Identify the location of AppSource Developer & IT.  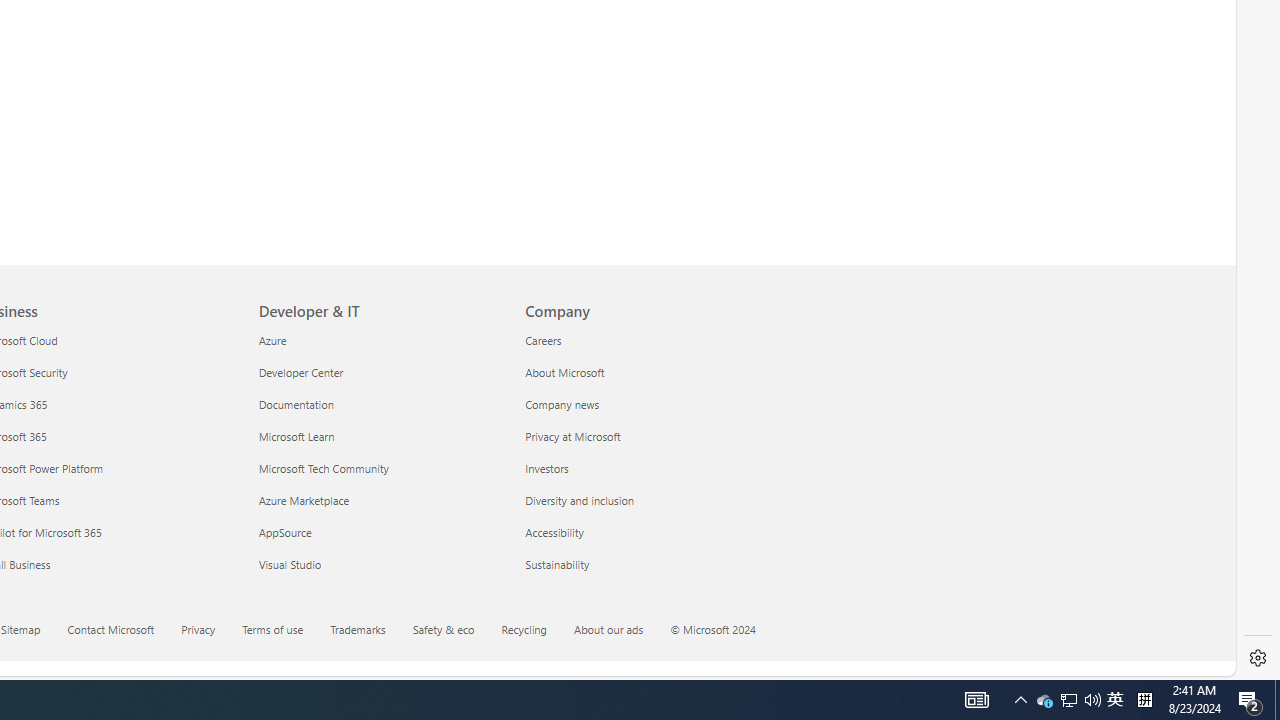
(285, 532).